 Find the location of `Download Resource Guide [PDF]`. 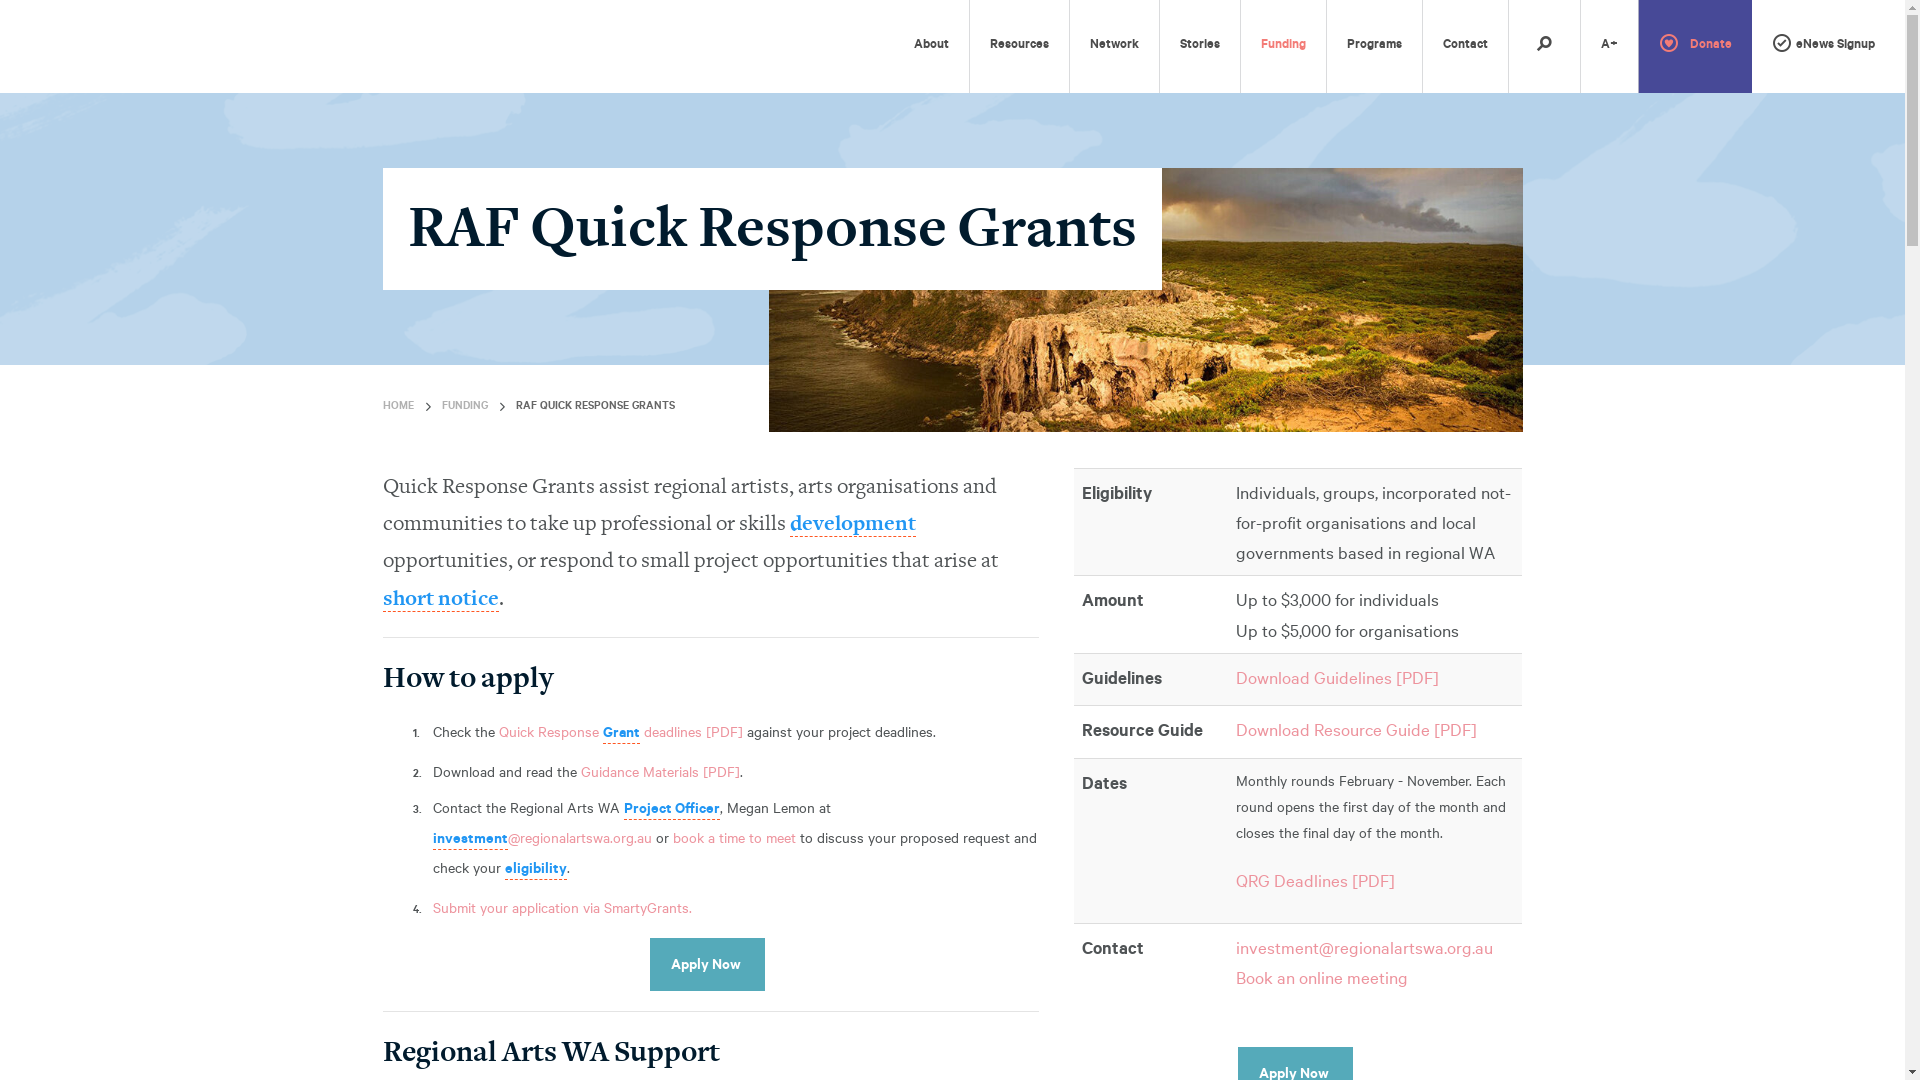

Download Resource Guide [PDF] is located at coordinates (1356, 728).